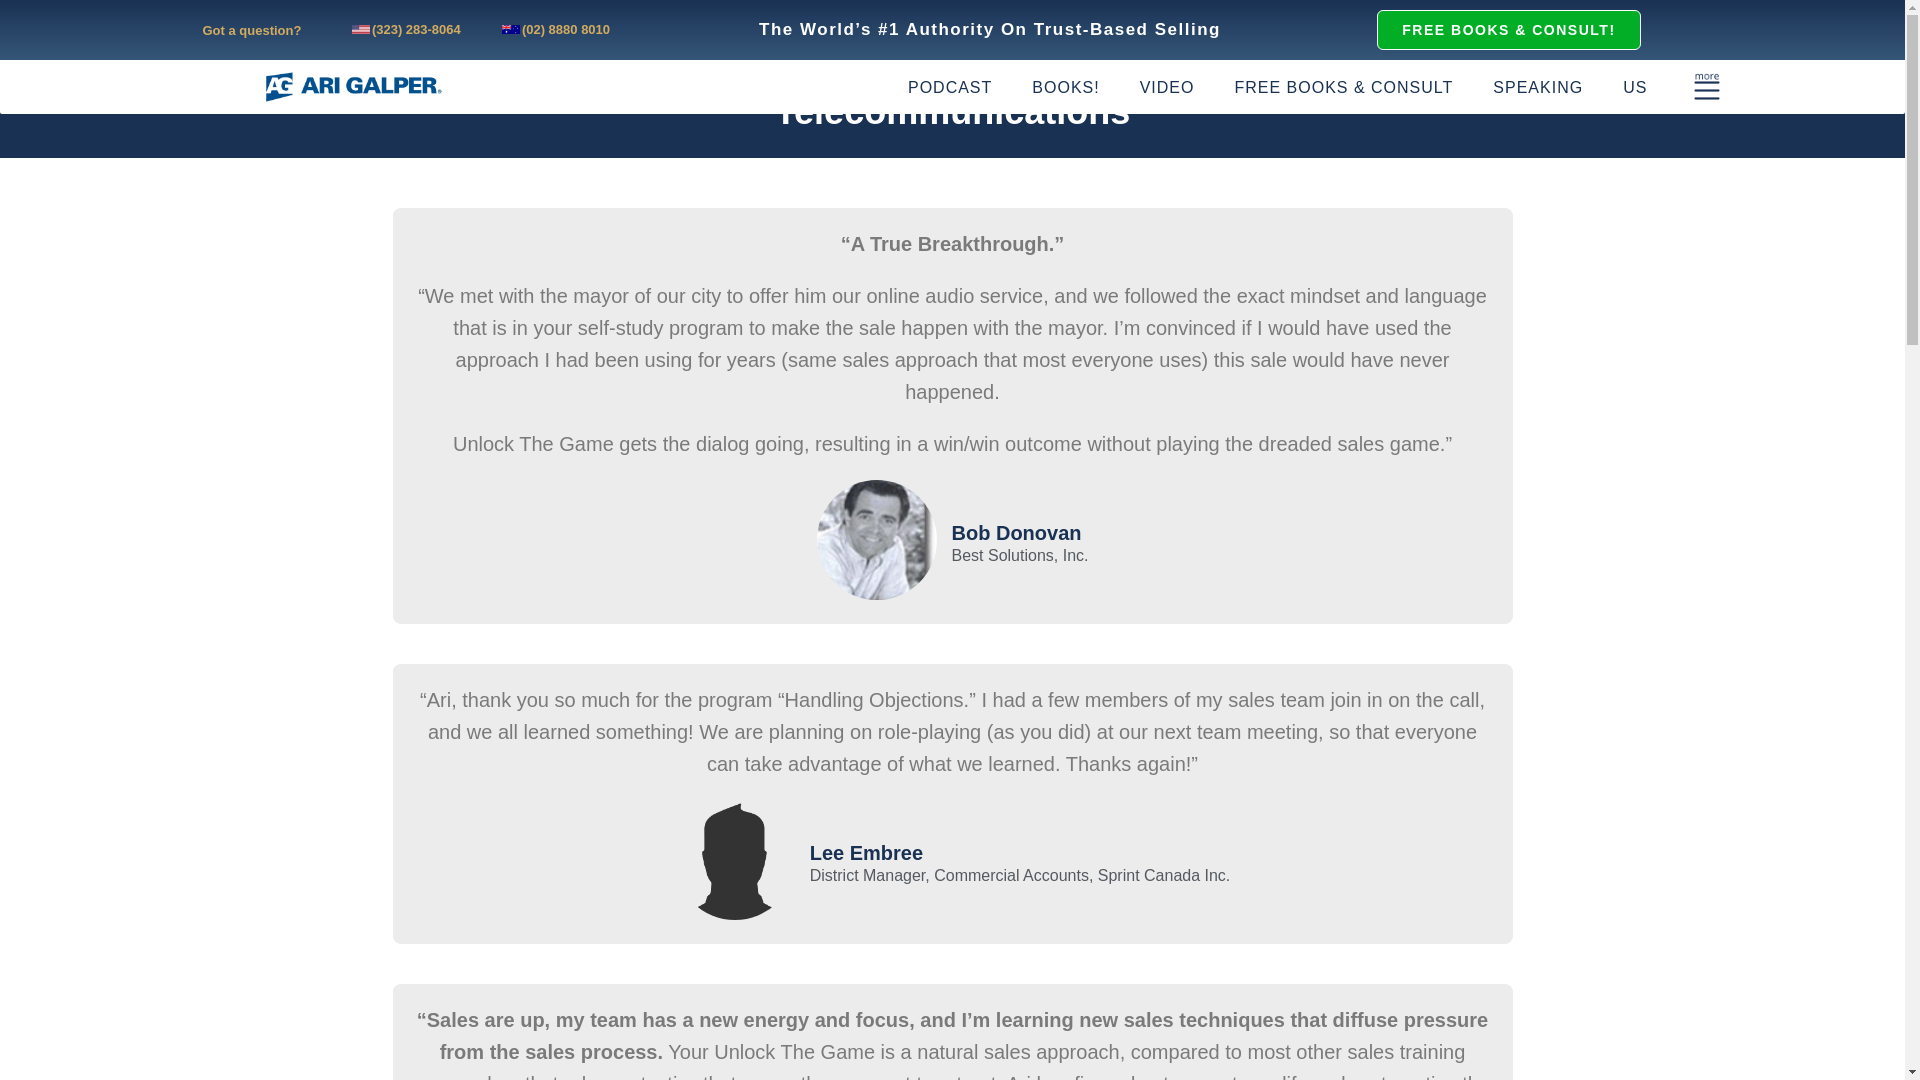 The image size is (1920, 1080). I want to click on SPEAKING, so click(1538, 87).